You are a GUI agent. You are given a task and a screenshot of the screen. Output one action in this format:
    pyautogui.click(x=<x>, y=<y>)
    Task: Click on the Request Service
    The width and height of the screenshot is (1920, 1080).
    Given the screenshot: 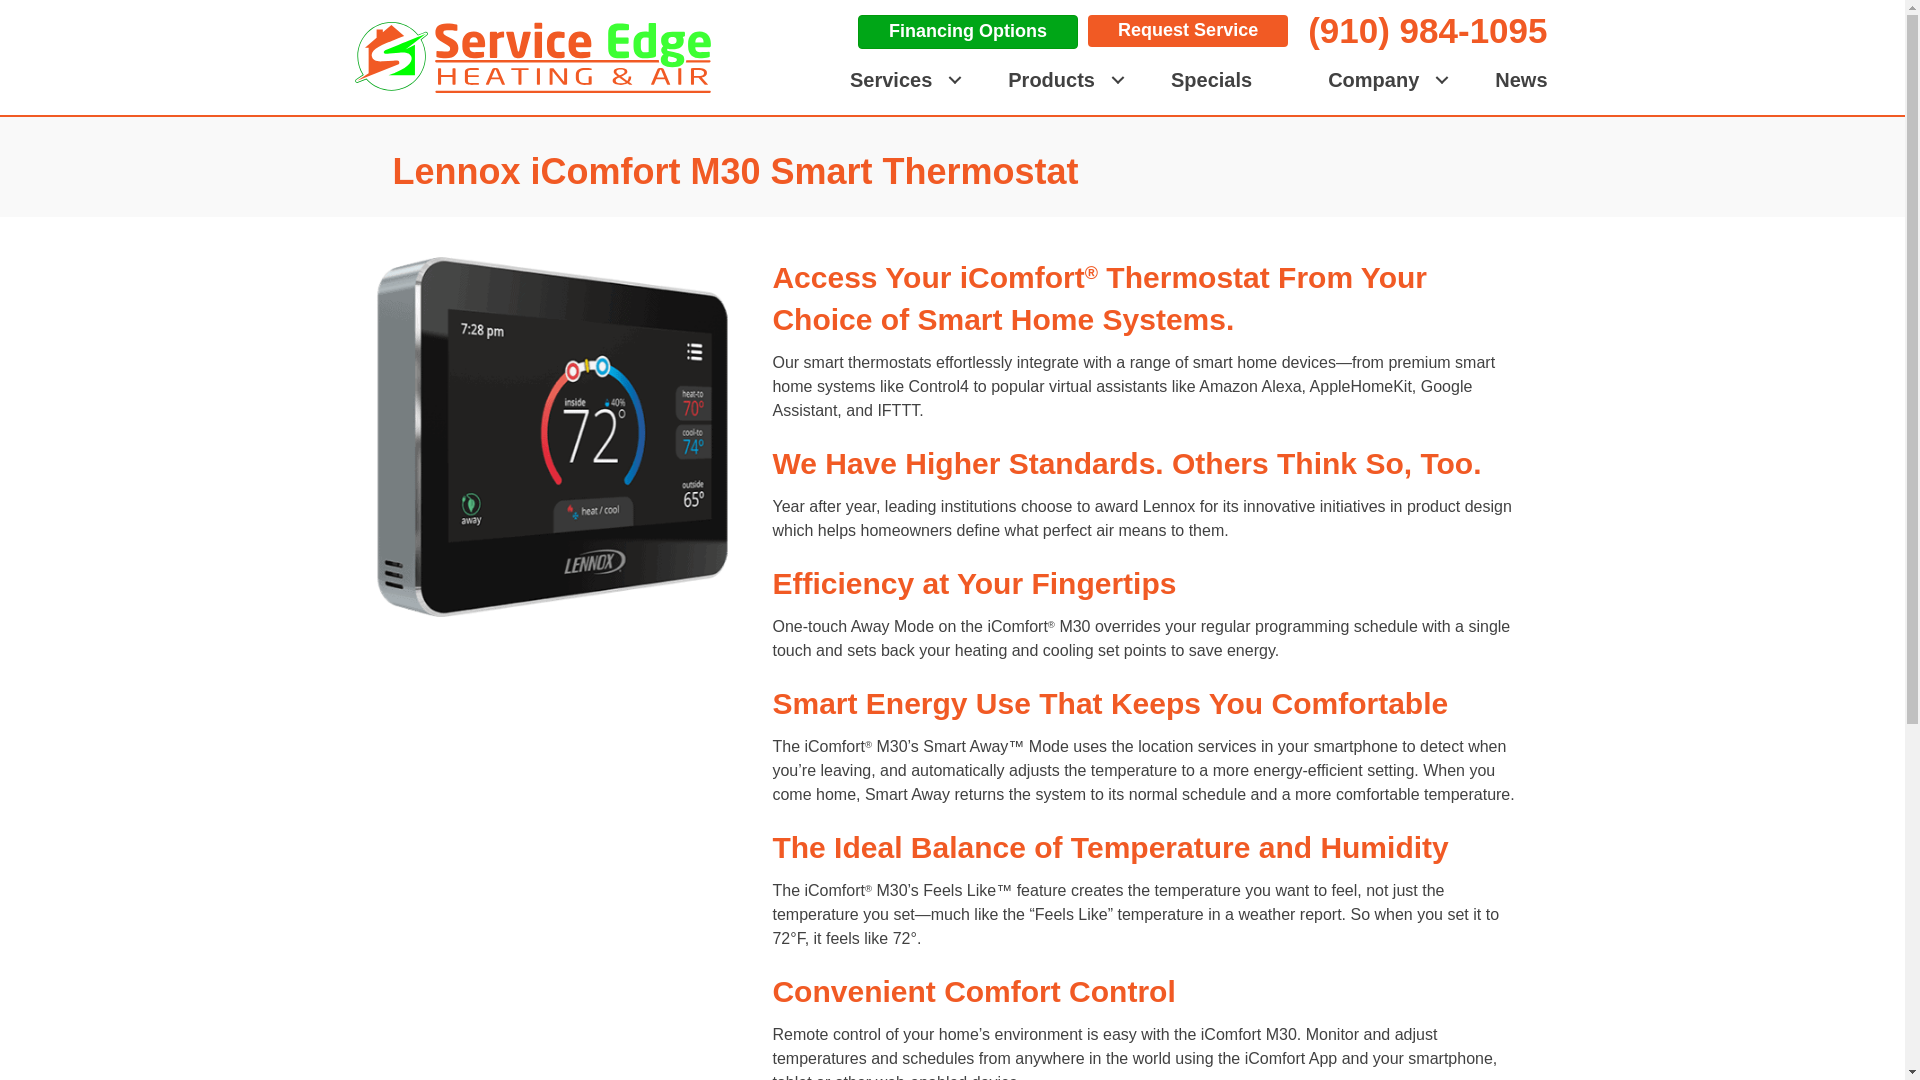 What is the action you would take?
    pyautogui.click(x=1188, y=31)
    